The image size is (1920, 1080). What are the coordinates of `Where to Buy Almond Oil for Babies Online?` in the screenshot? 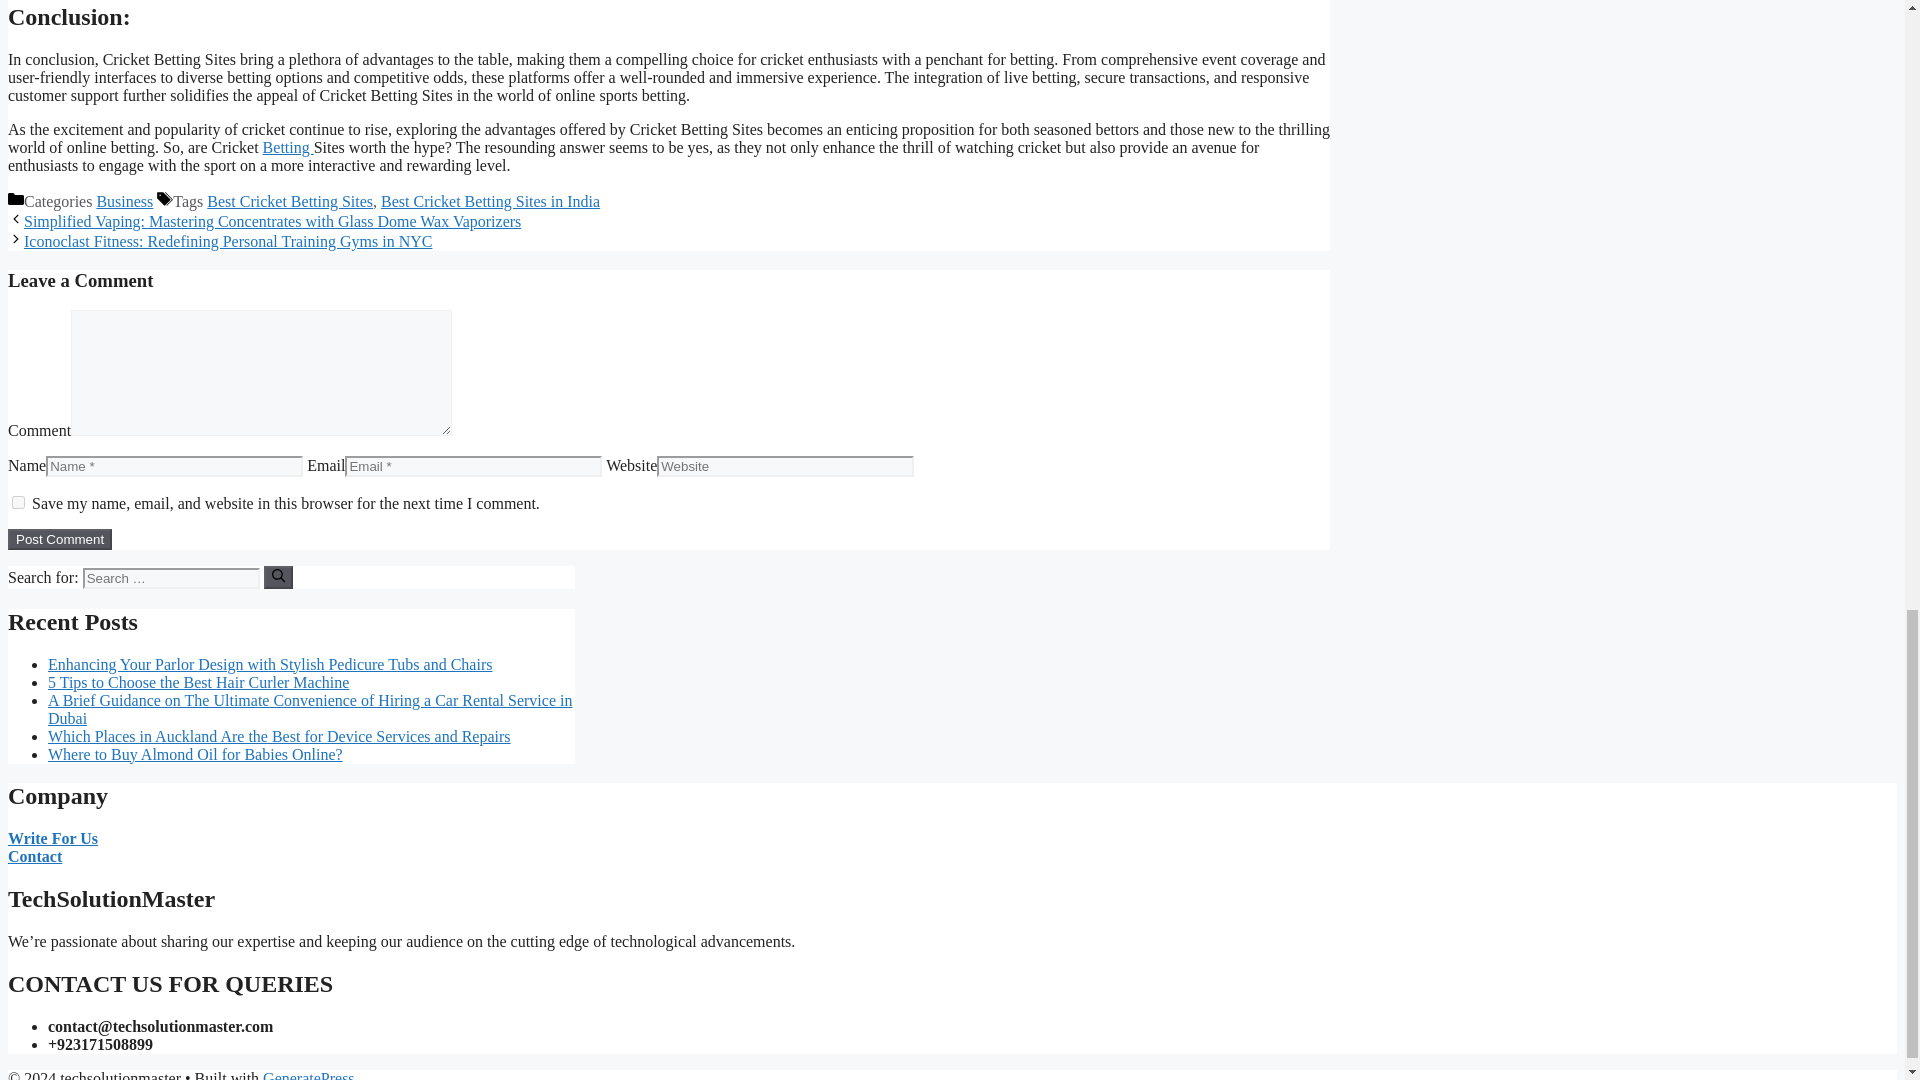 It's located at (196, 754).